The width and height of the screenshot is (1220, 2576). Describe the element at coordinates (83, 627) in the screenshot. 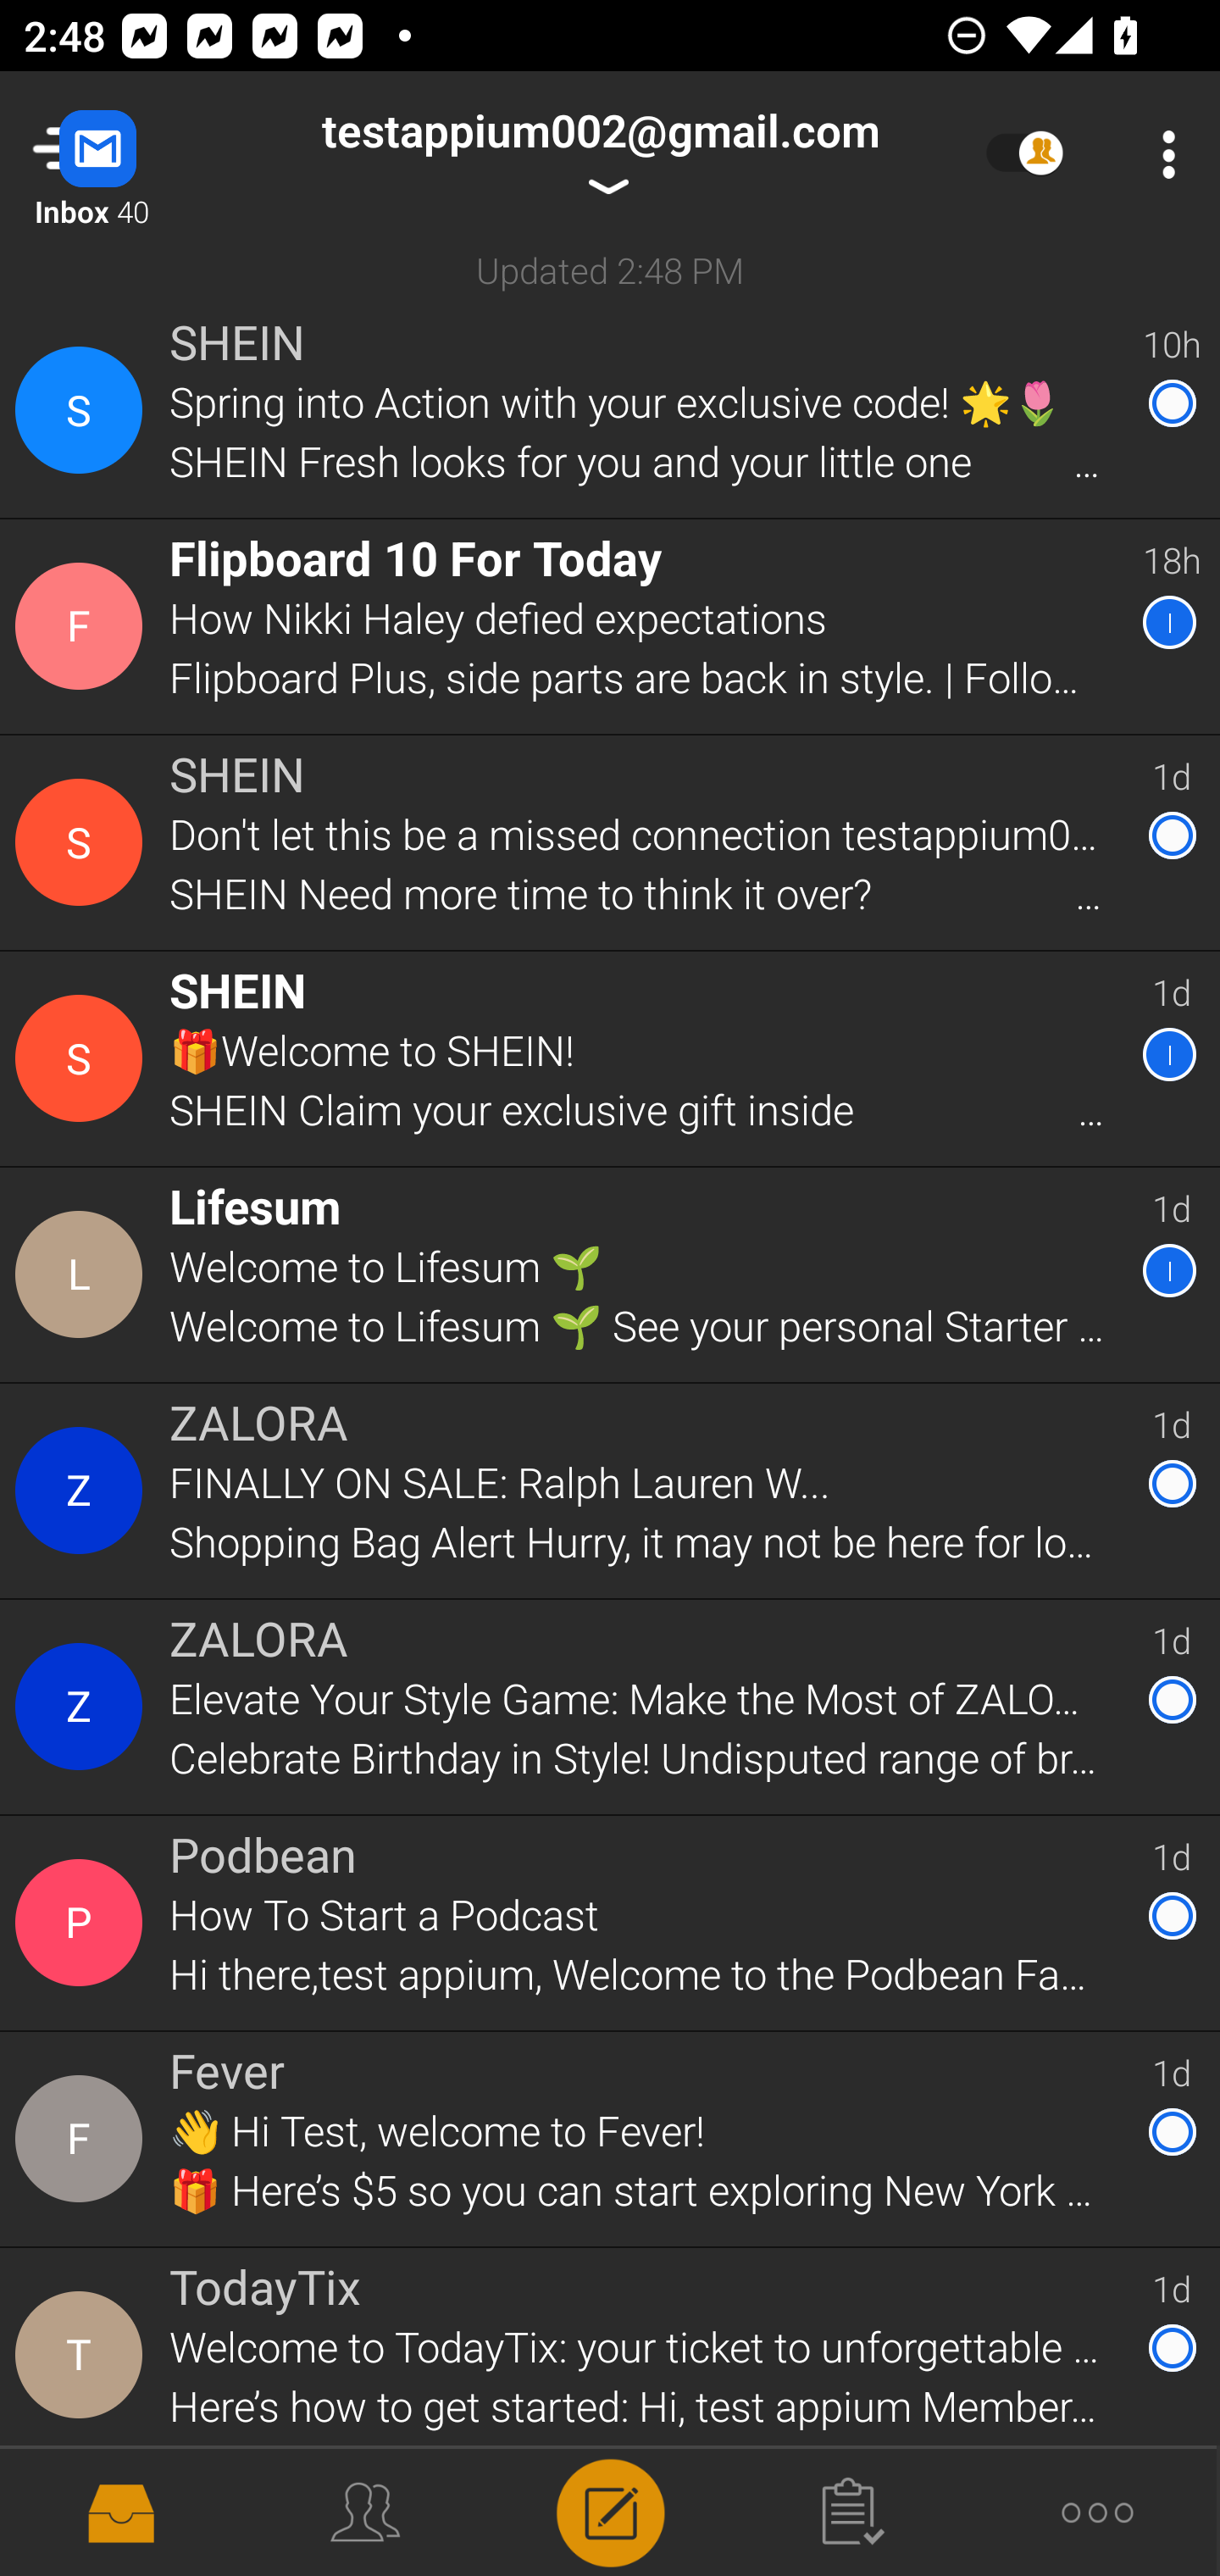

I see `Contact Details` at that location.